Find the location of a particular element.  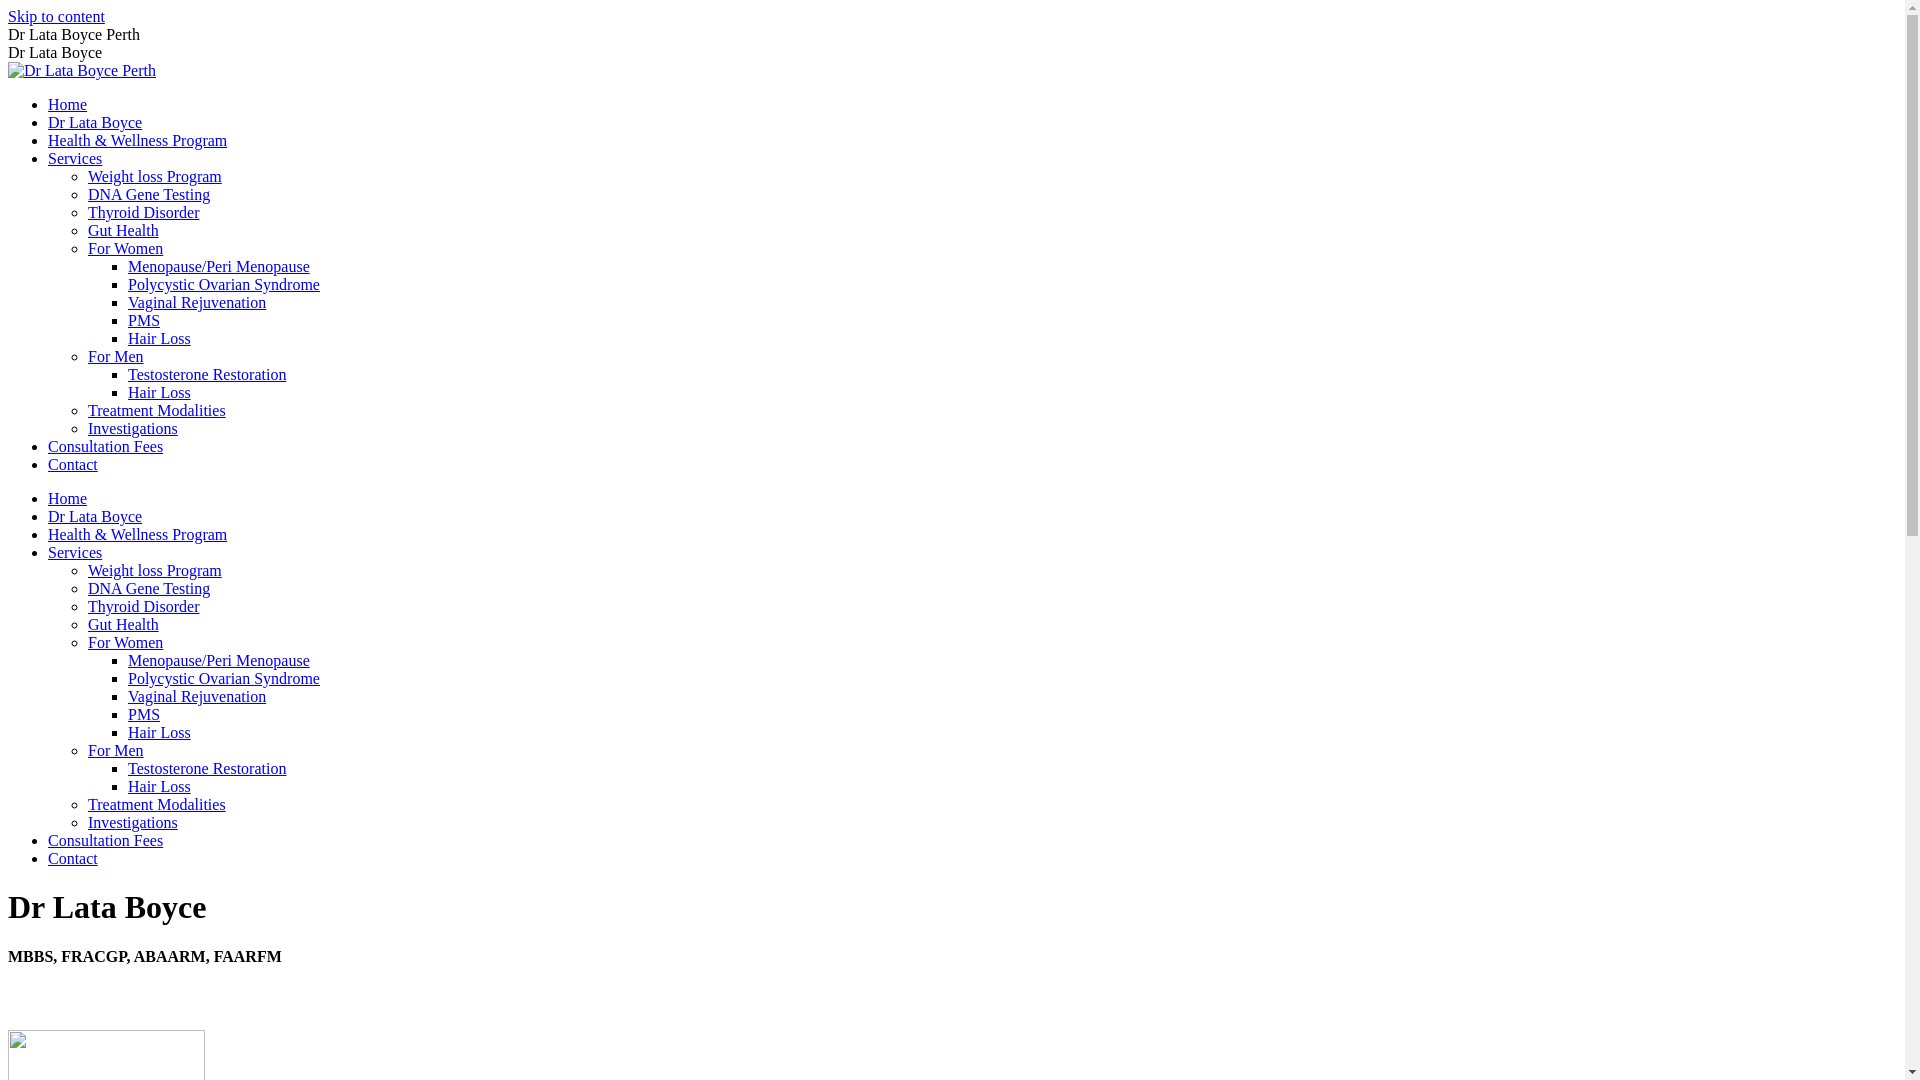

Home is located at coordinates (68, 104).